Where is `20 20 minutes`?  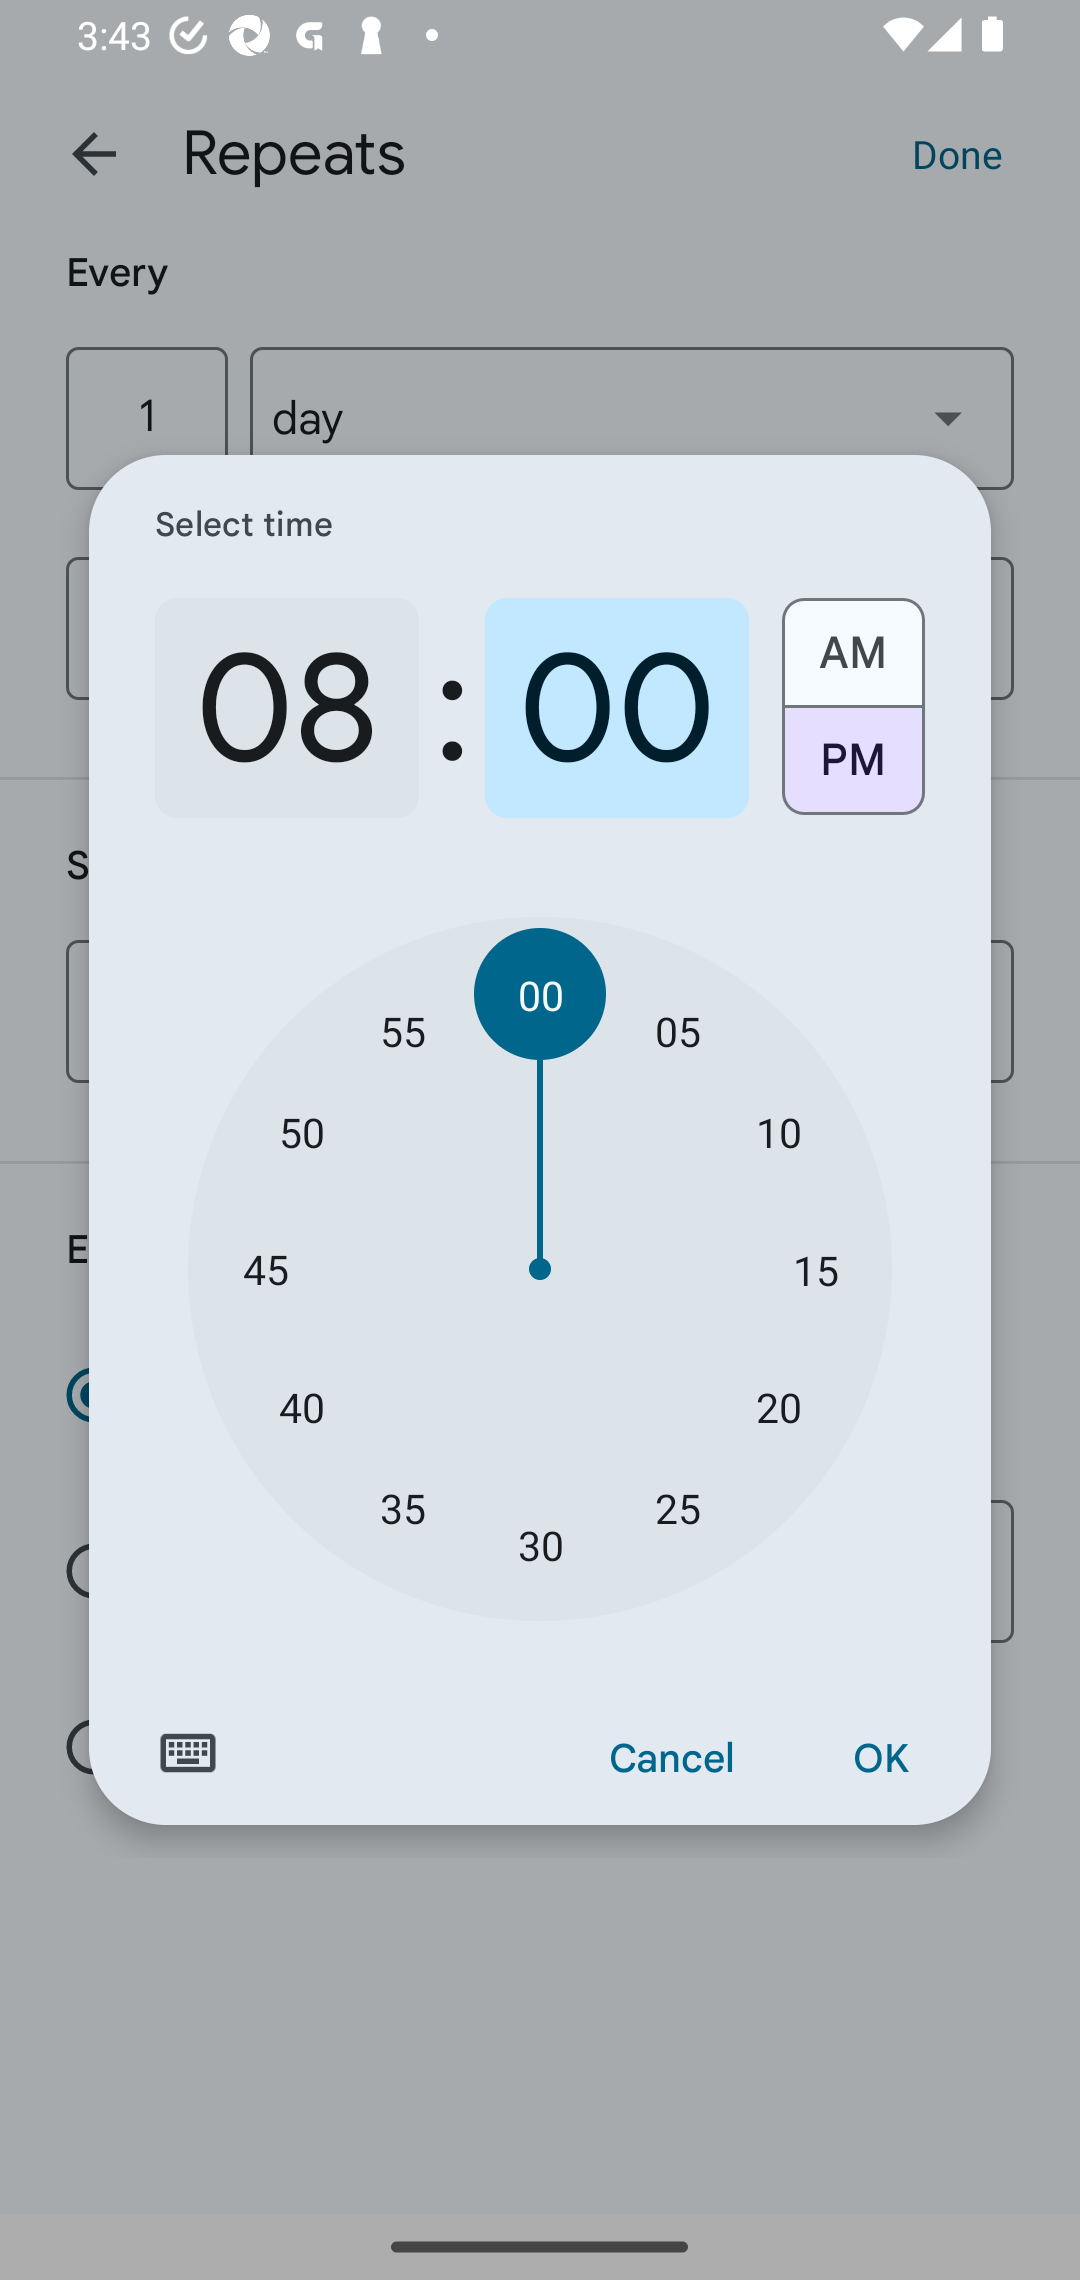 20 20 minutes is located at coordinates (778, 1406).